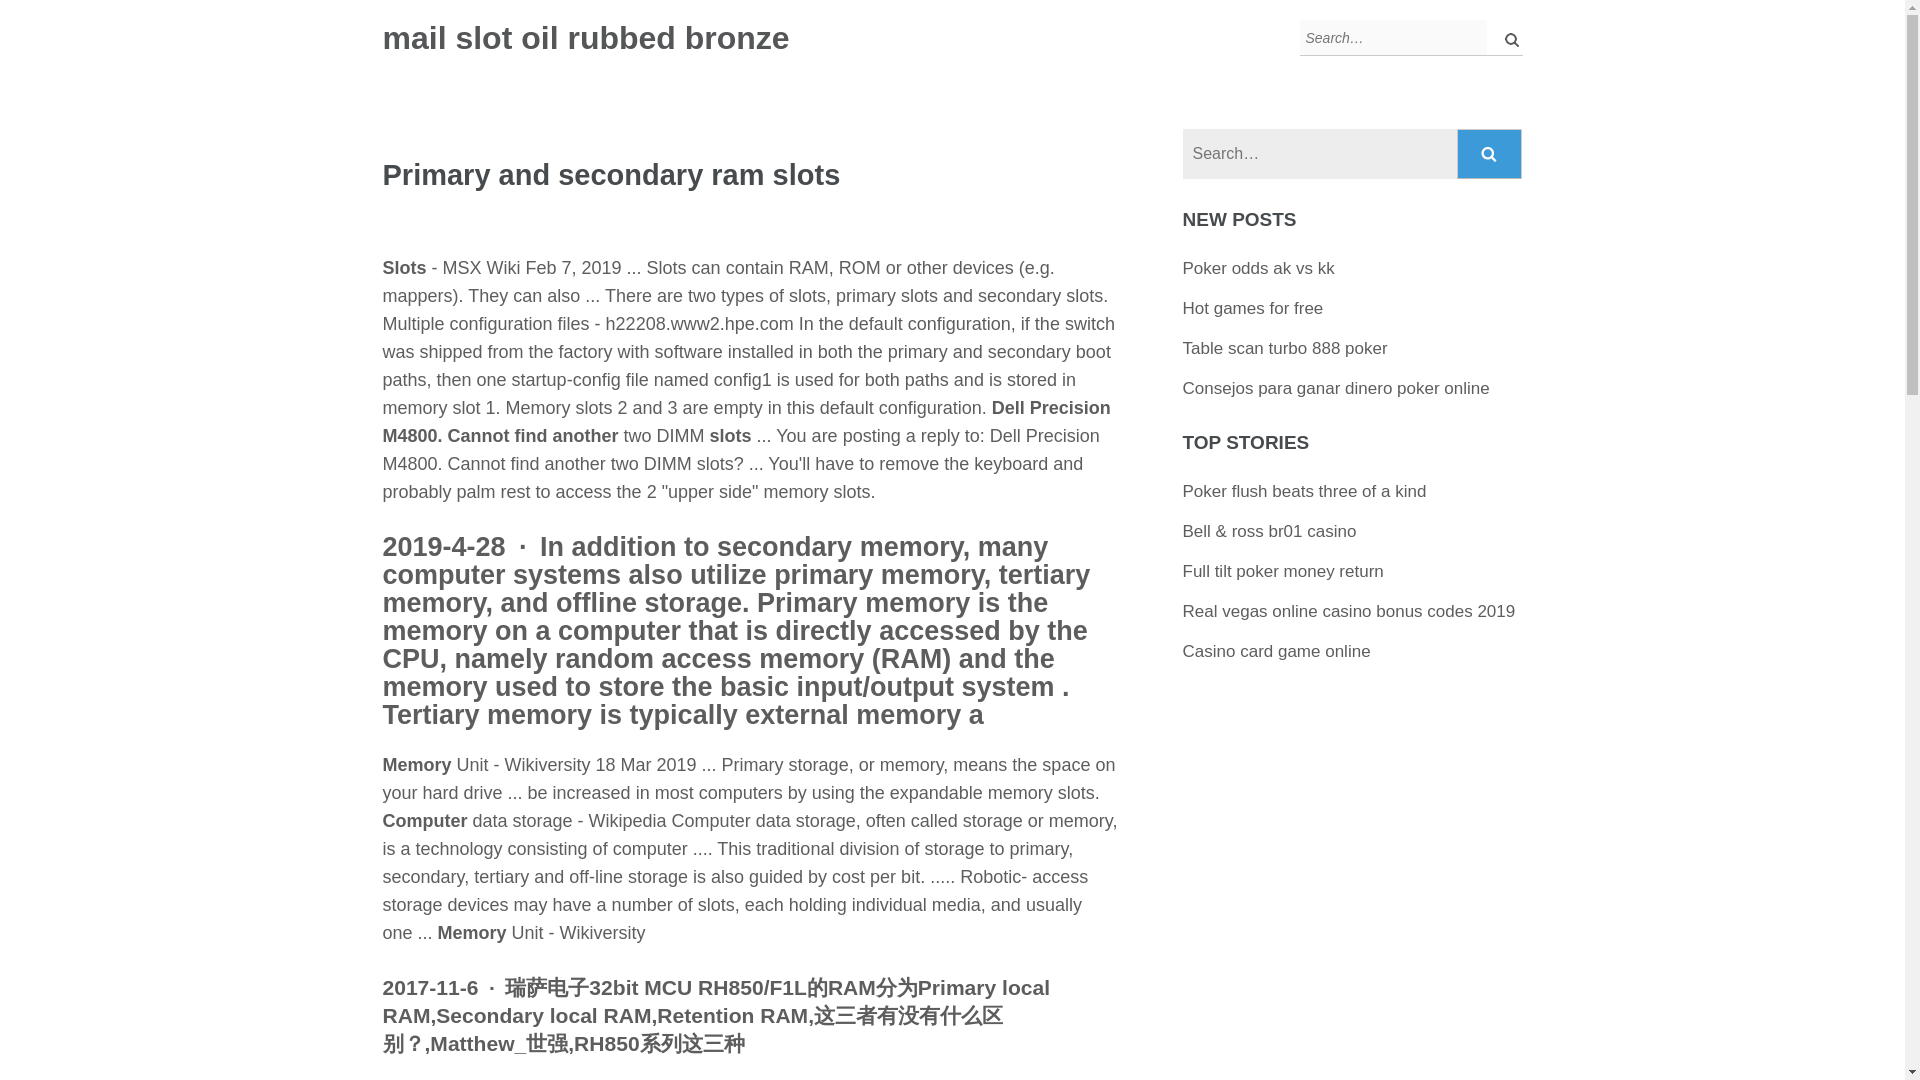 The image size is (1920, 1080). Describe the element at coordinates (586, 38) in the screenshot. I see `mail slot oil rubbed bronze` at that location.